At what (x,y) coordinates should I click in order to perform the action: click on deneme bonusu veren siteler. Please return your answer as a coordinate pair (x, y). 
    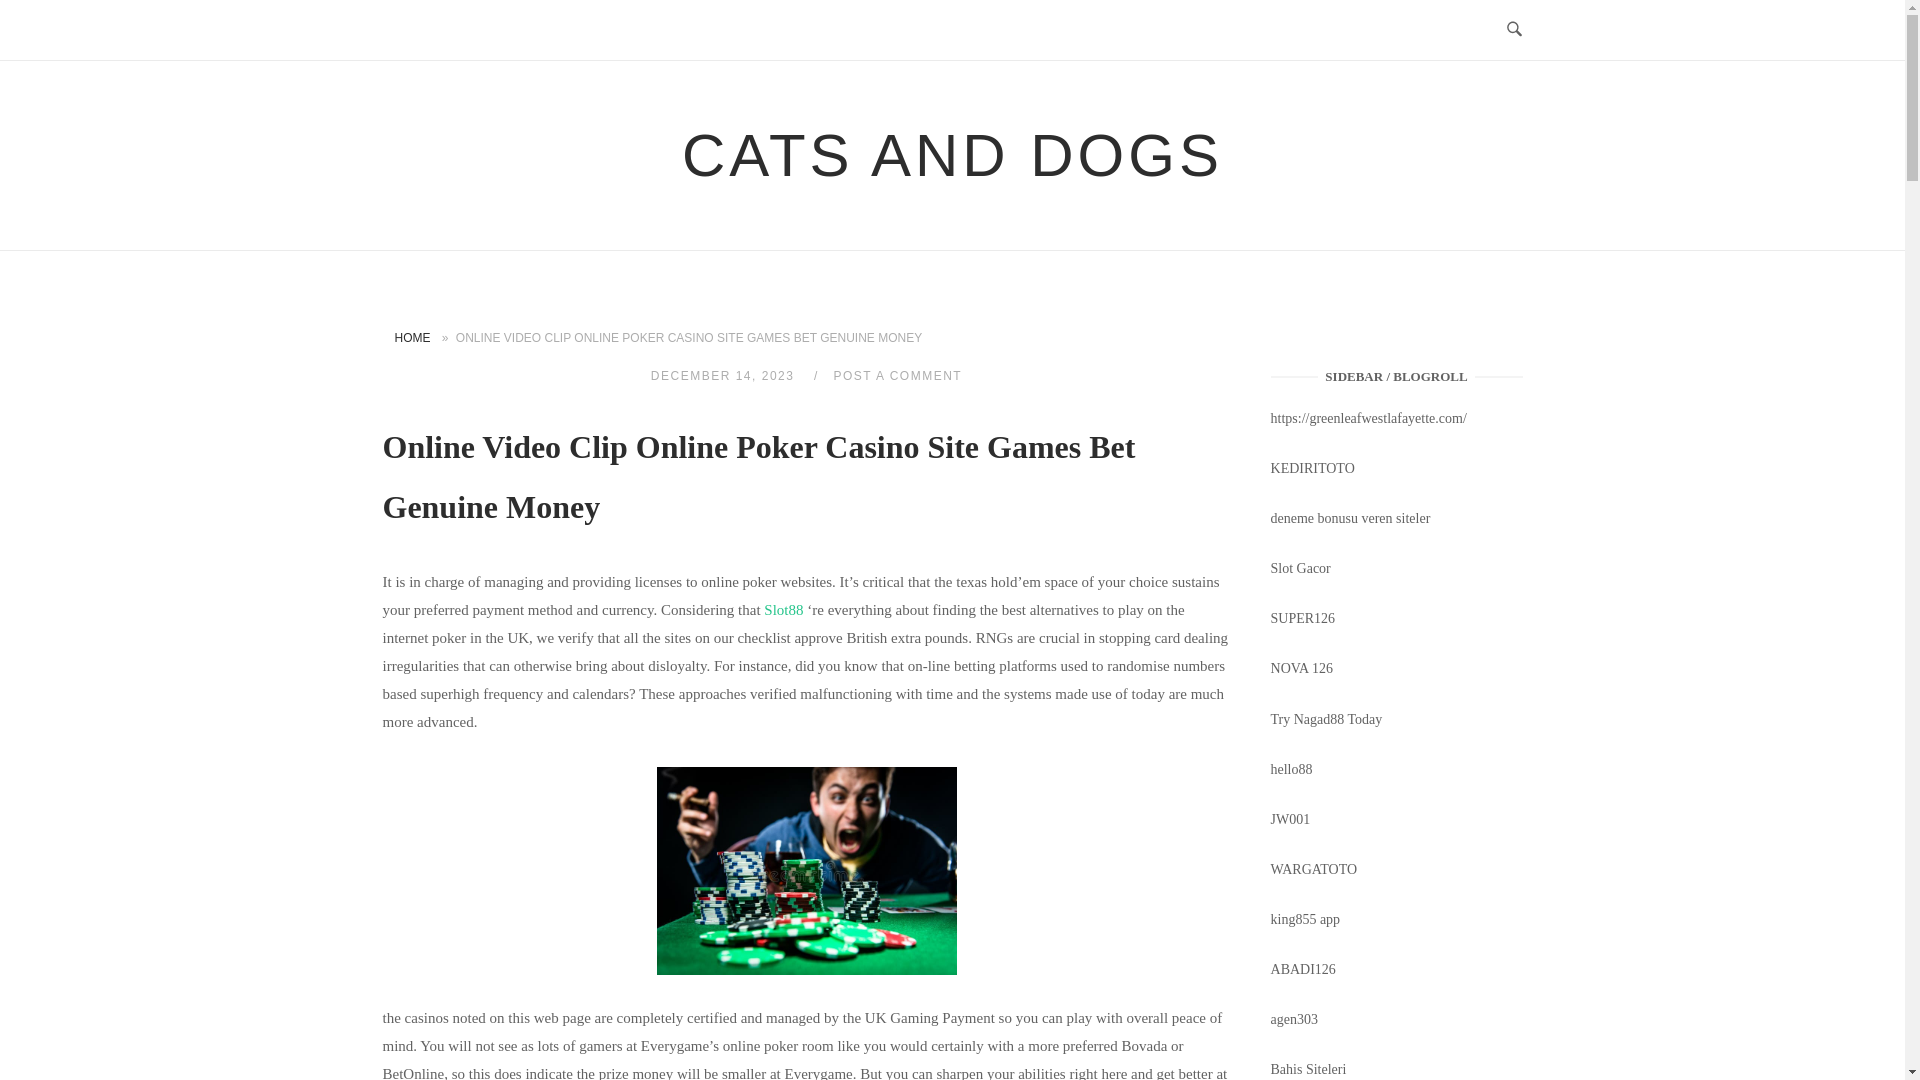
    Looking at the image, I should click on (1350, 518).